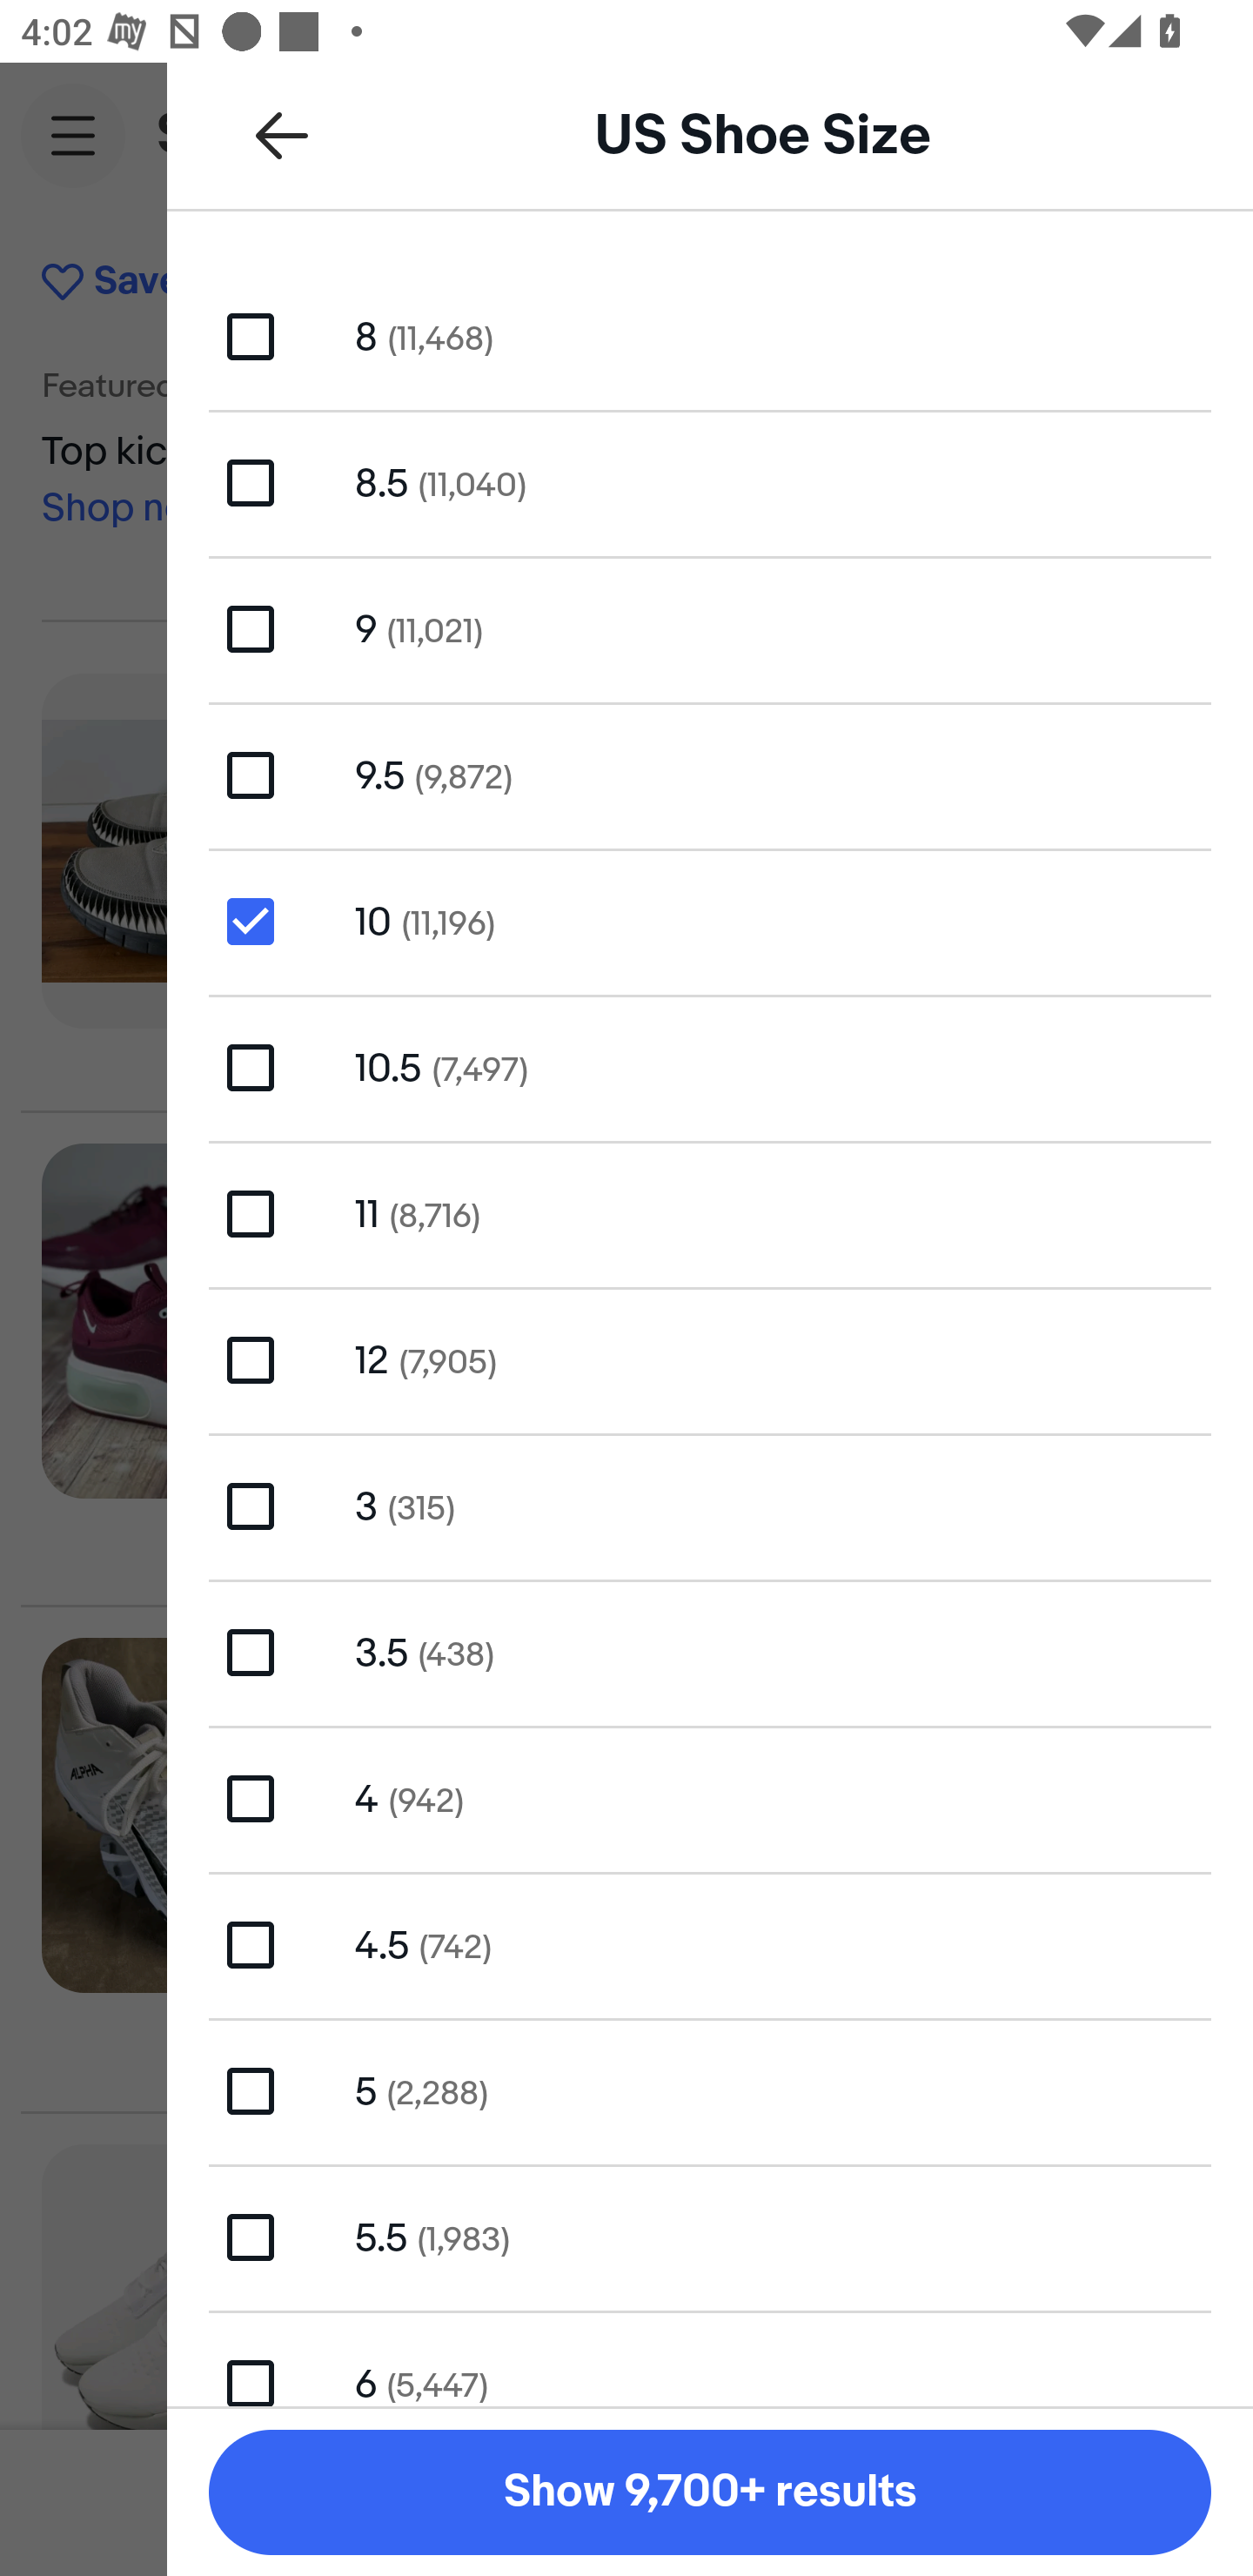  What do you see at coordinates (710, 1215) in the screenshot?
I see `11 (8,716)` at bounding box center [710, 1215].